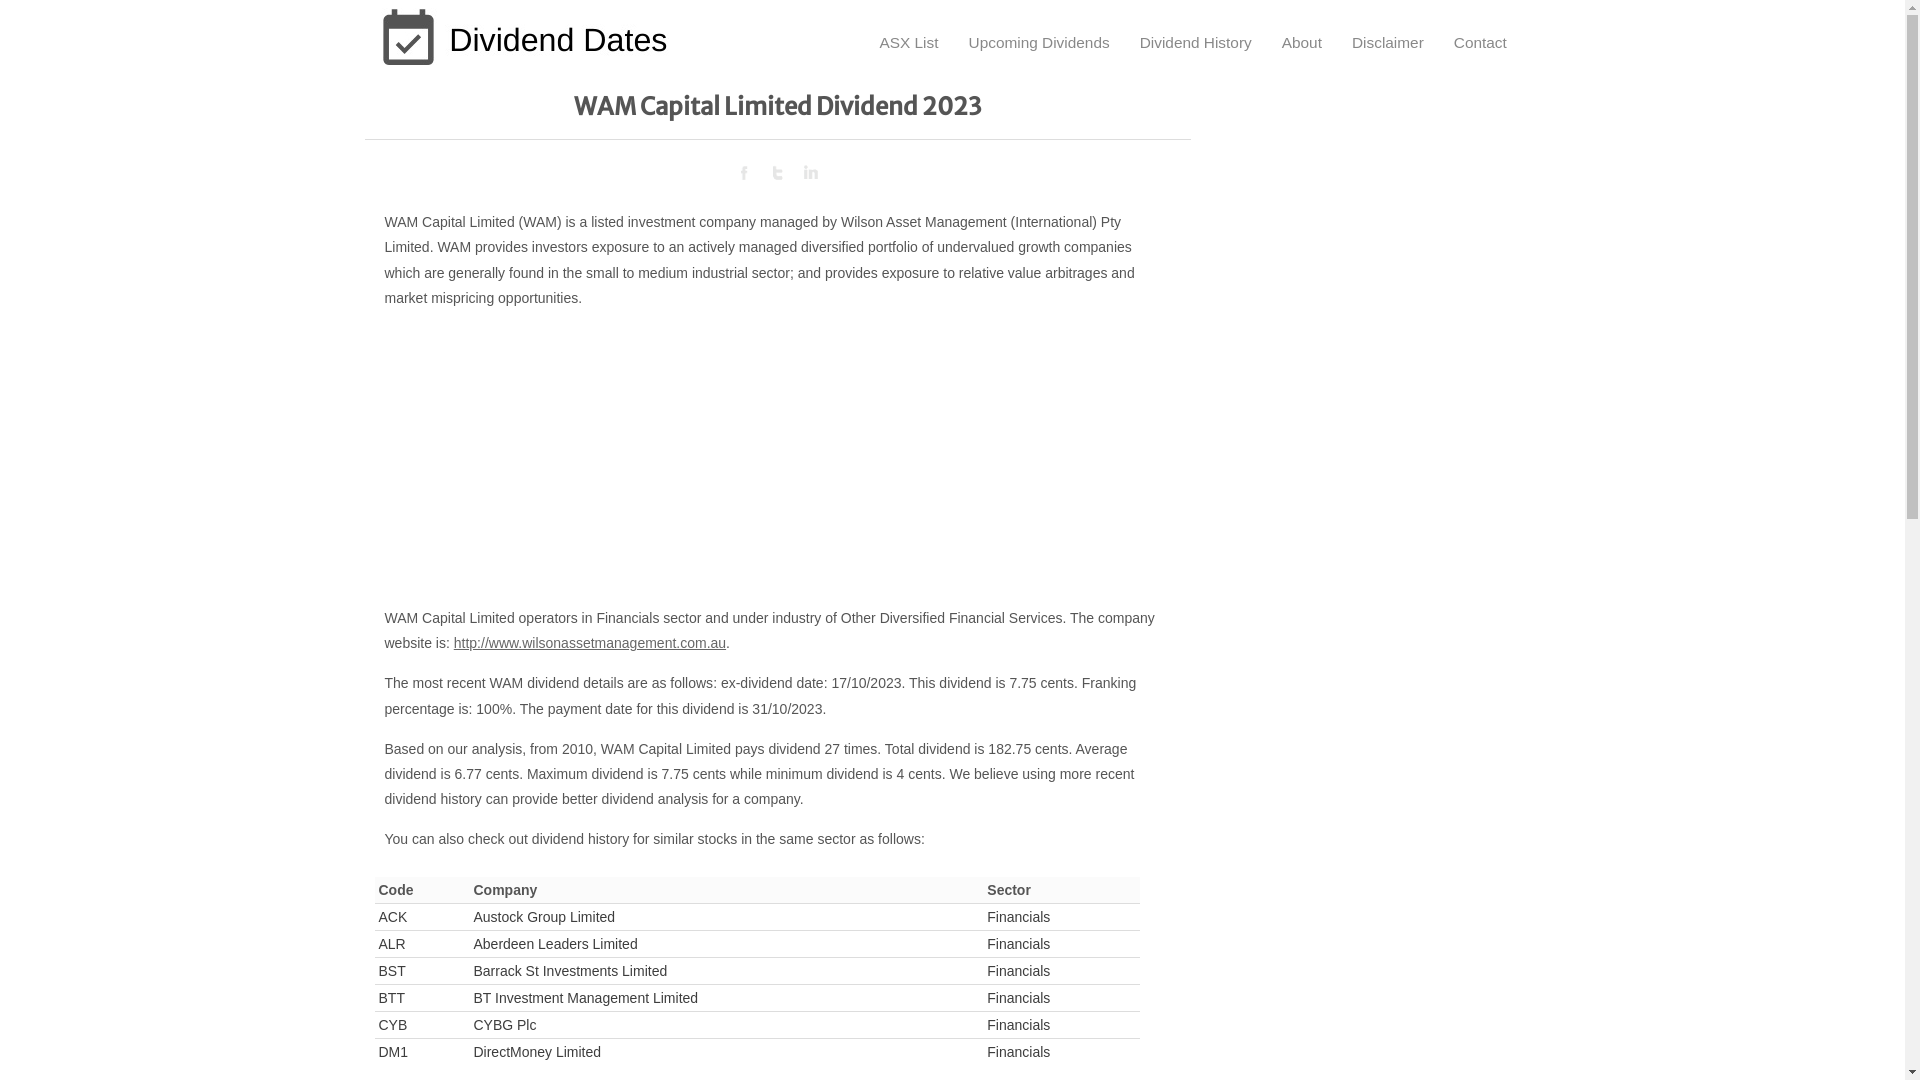  What do you see at coordinates (1302, 32) in the screenshot?
I see `About` at bounding box center [1302, 32].